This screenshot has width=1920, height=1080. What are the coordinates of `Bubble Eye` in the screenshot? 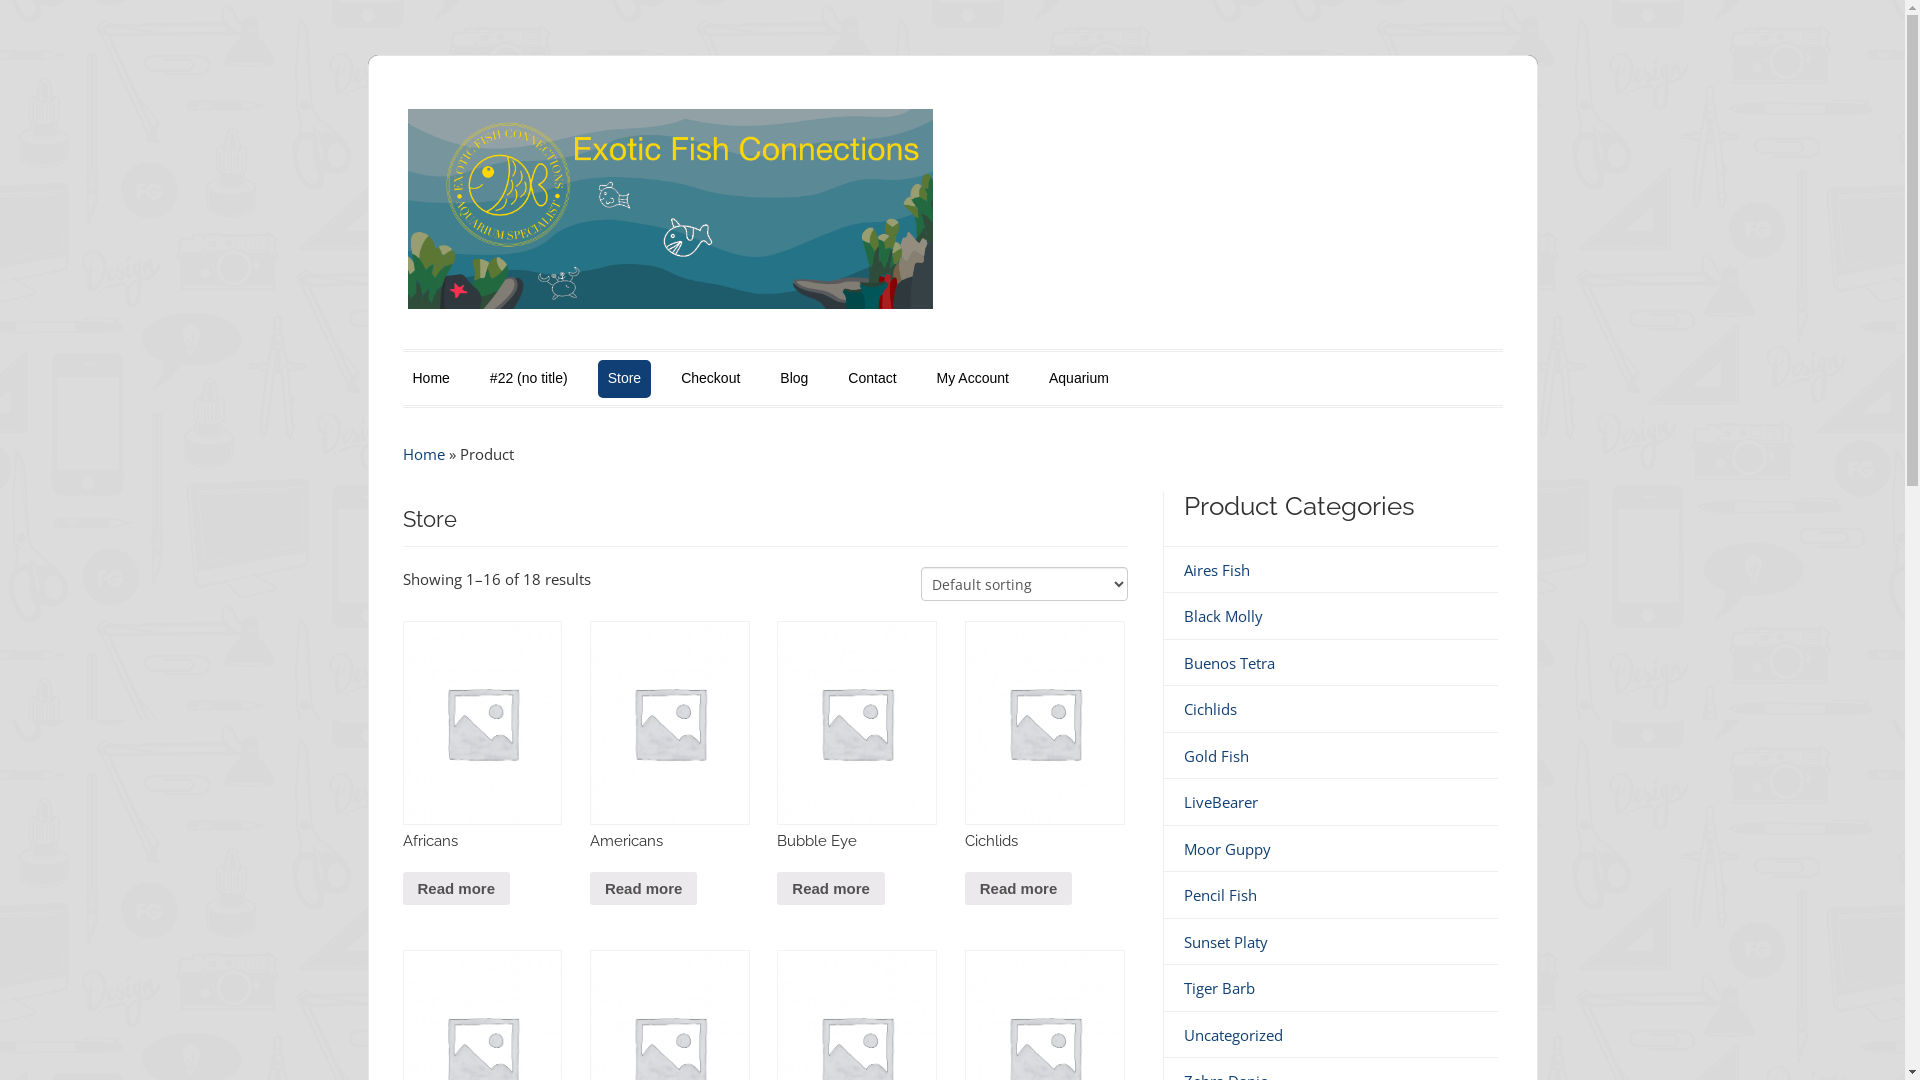 It's located at (857, 755).